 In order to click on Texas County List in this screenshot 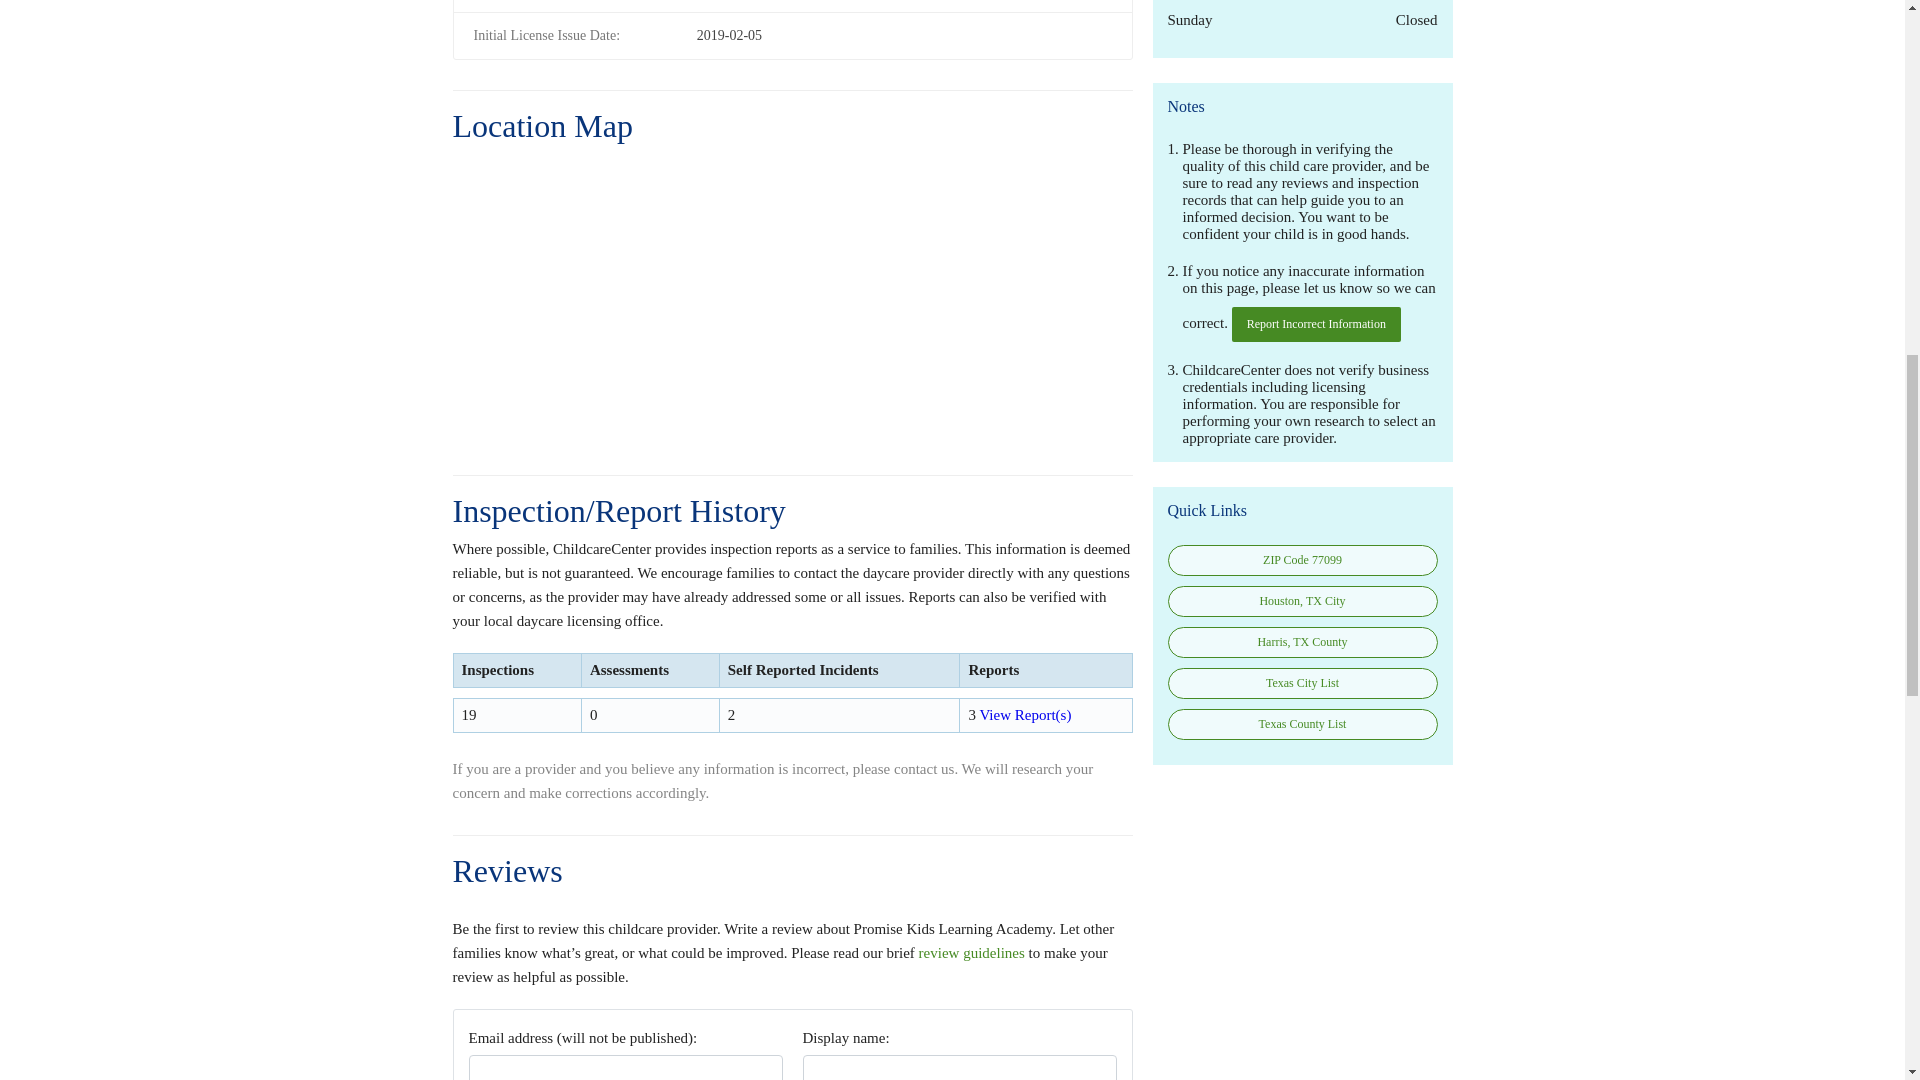, I will do `click(1302, 724)`.